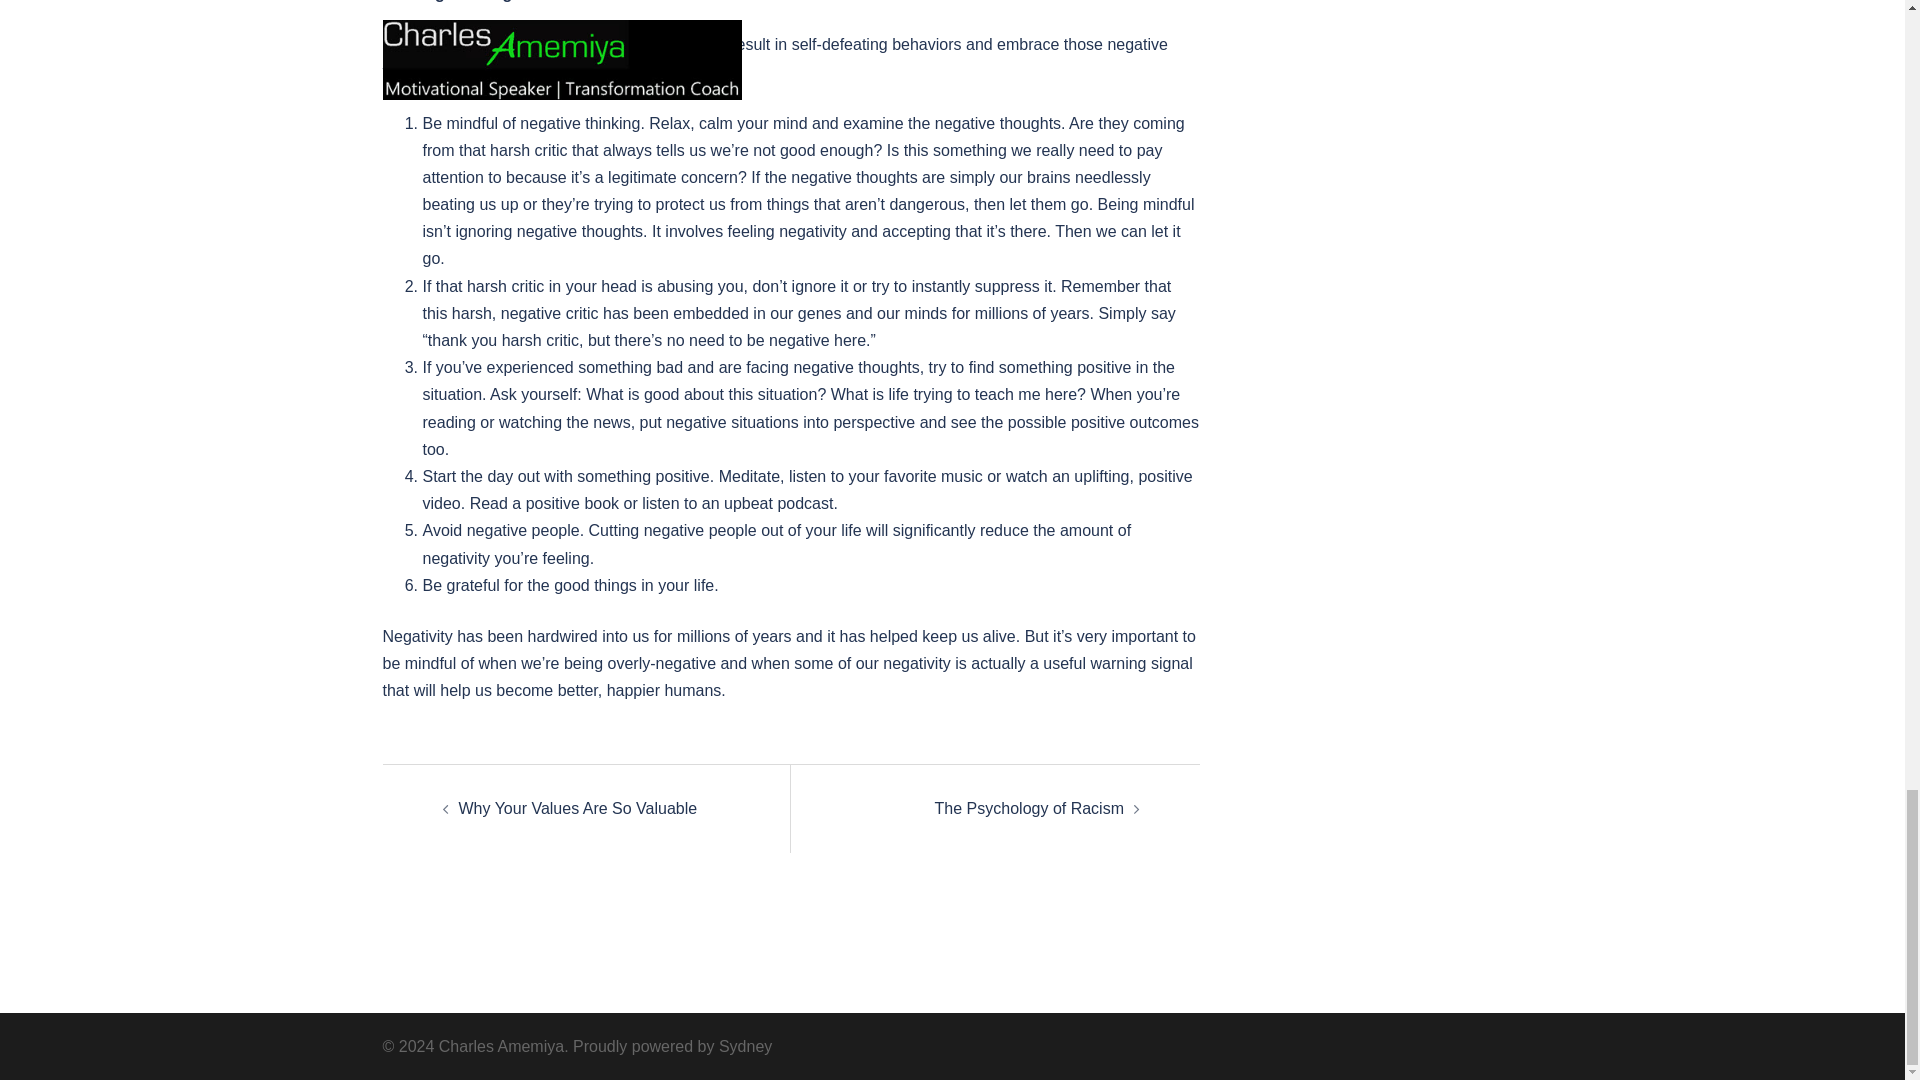 The image size is (1920, 1080). I want to click on Why Your Values Are So Valuable, so click(577, 808).